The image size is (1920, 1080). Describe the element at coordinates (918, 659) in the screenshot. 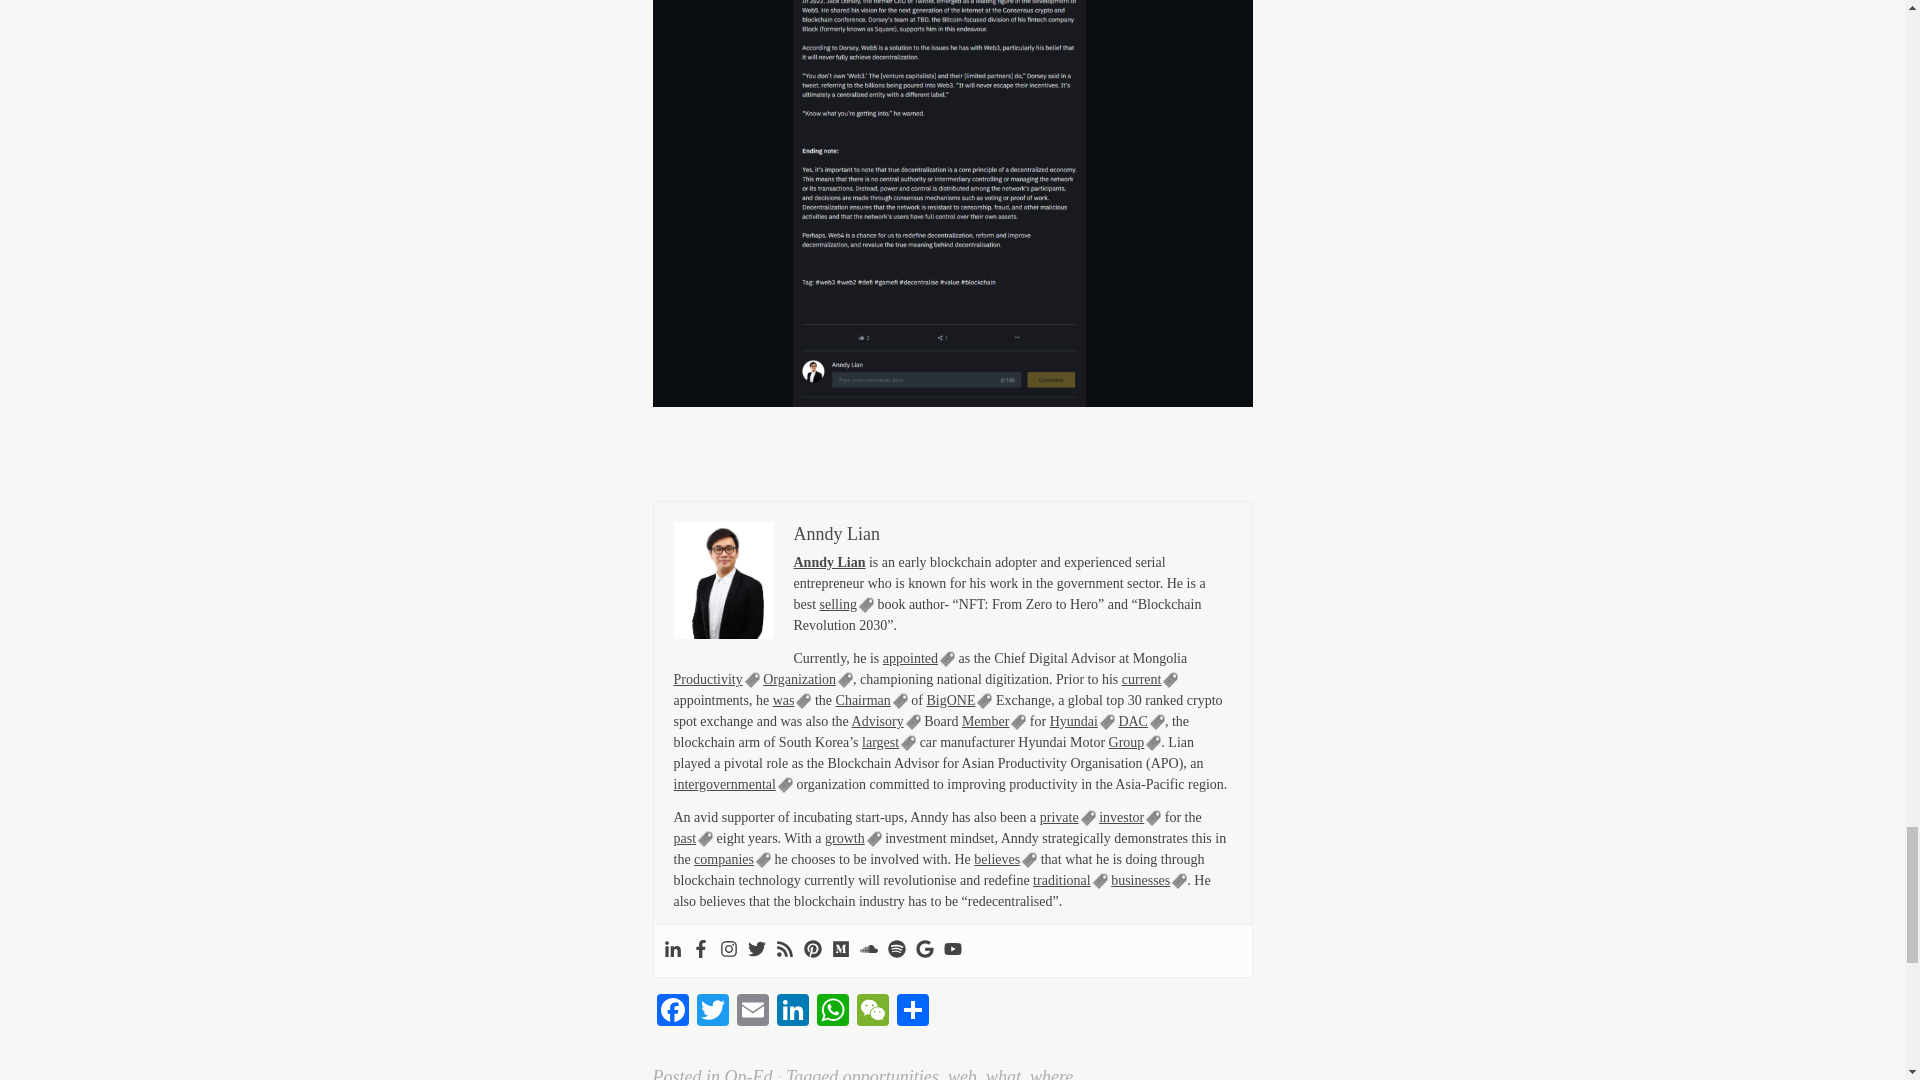

I see `appointed` at that location.